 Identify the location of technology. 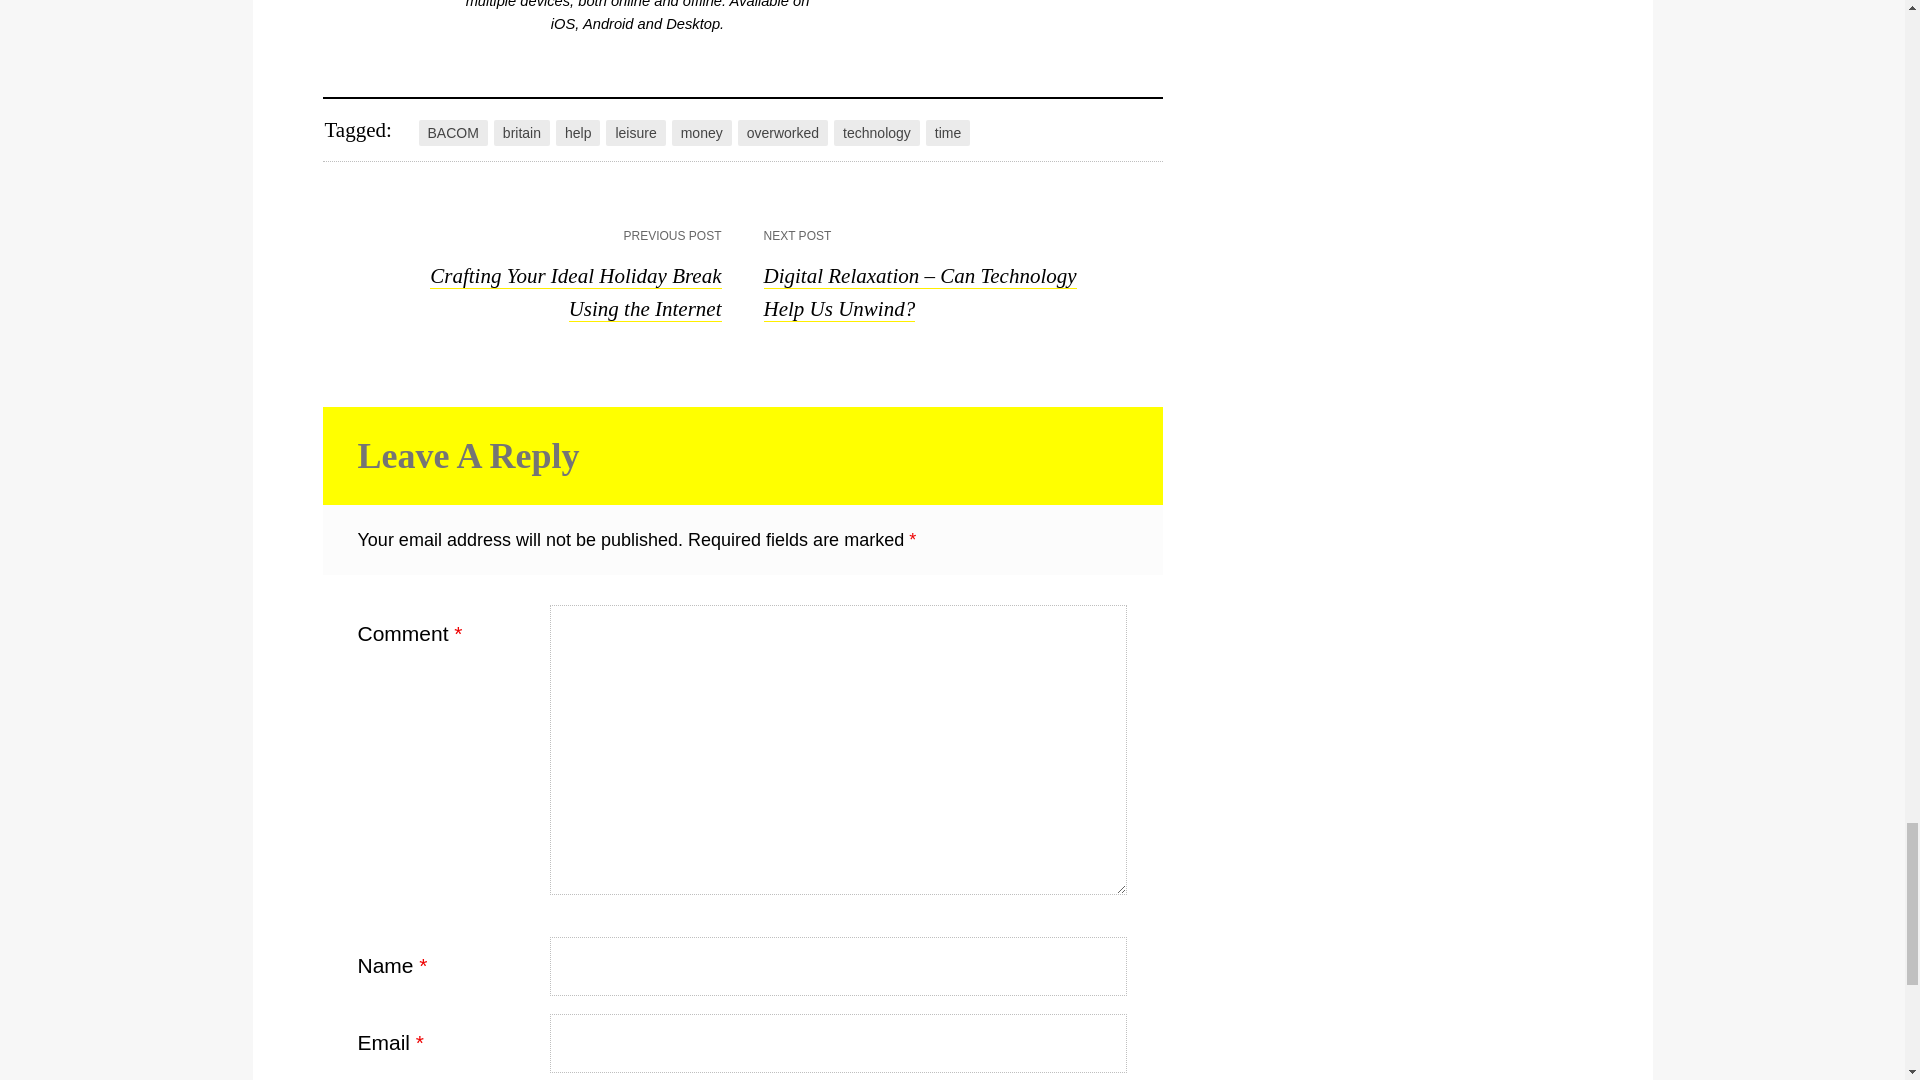
(876, 132).